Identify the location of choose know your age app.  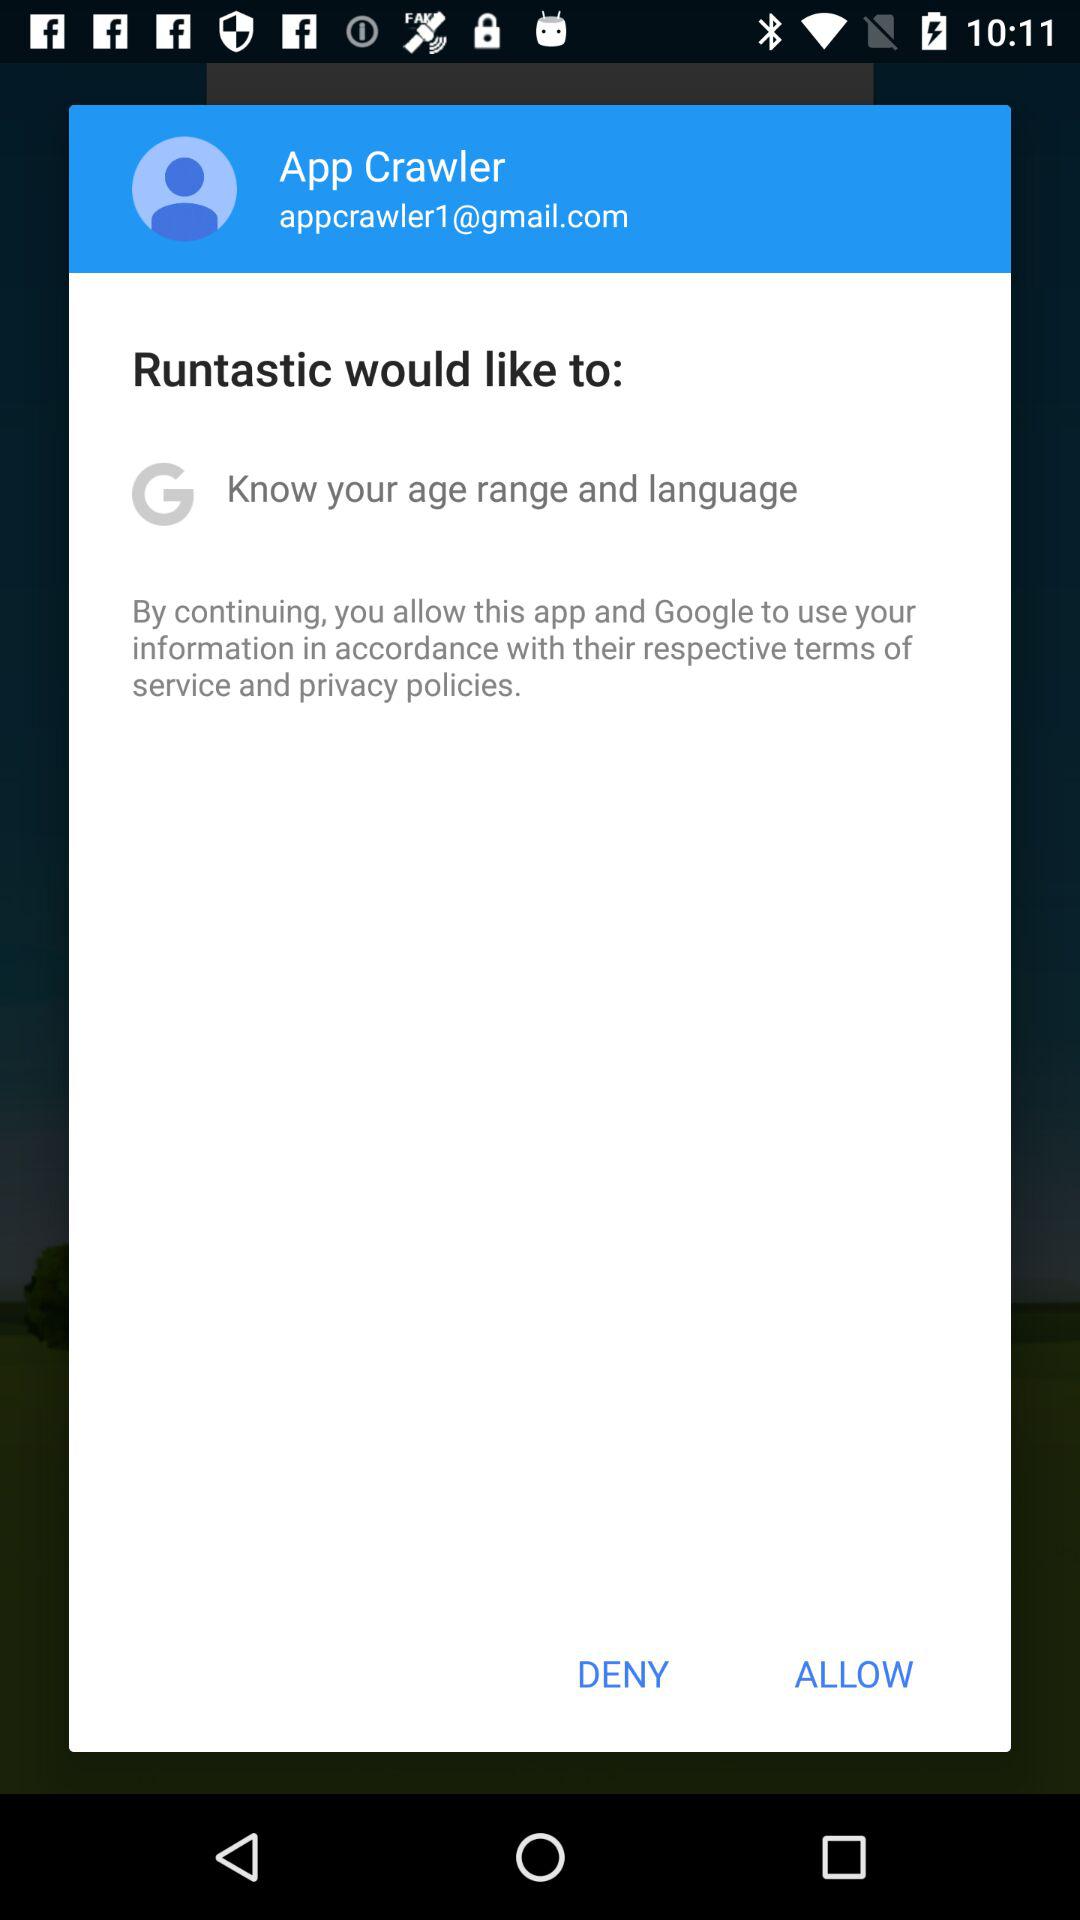
(512, 487).